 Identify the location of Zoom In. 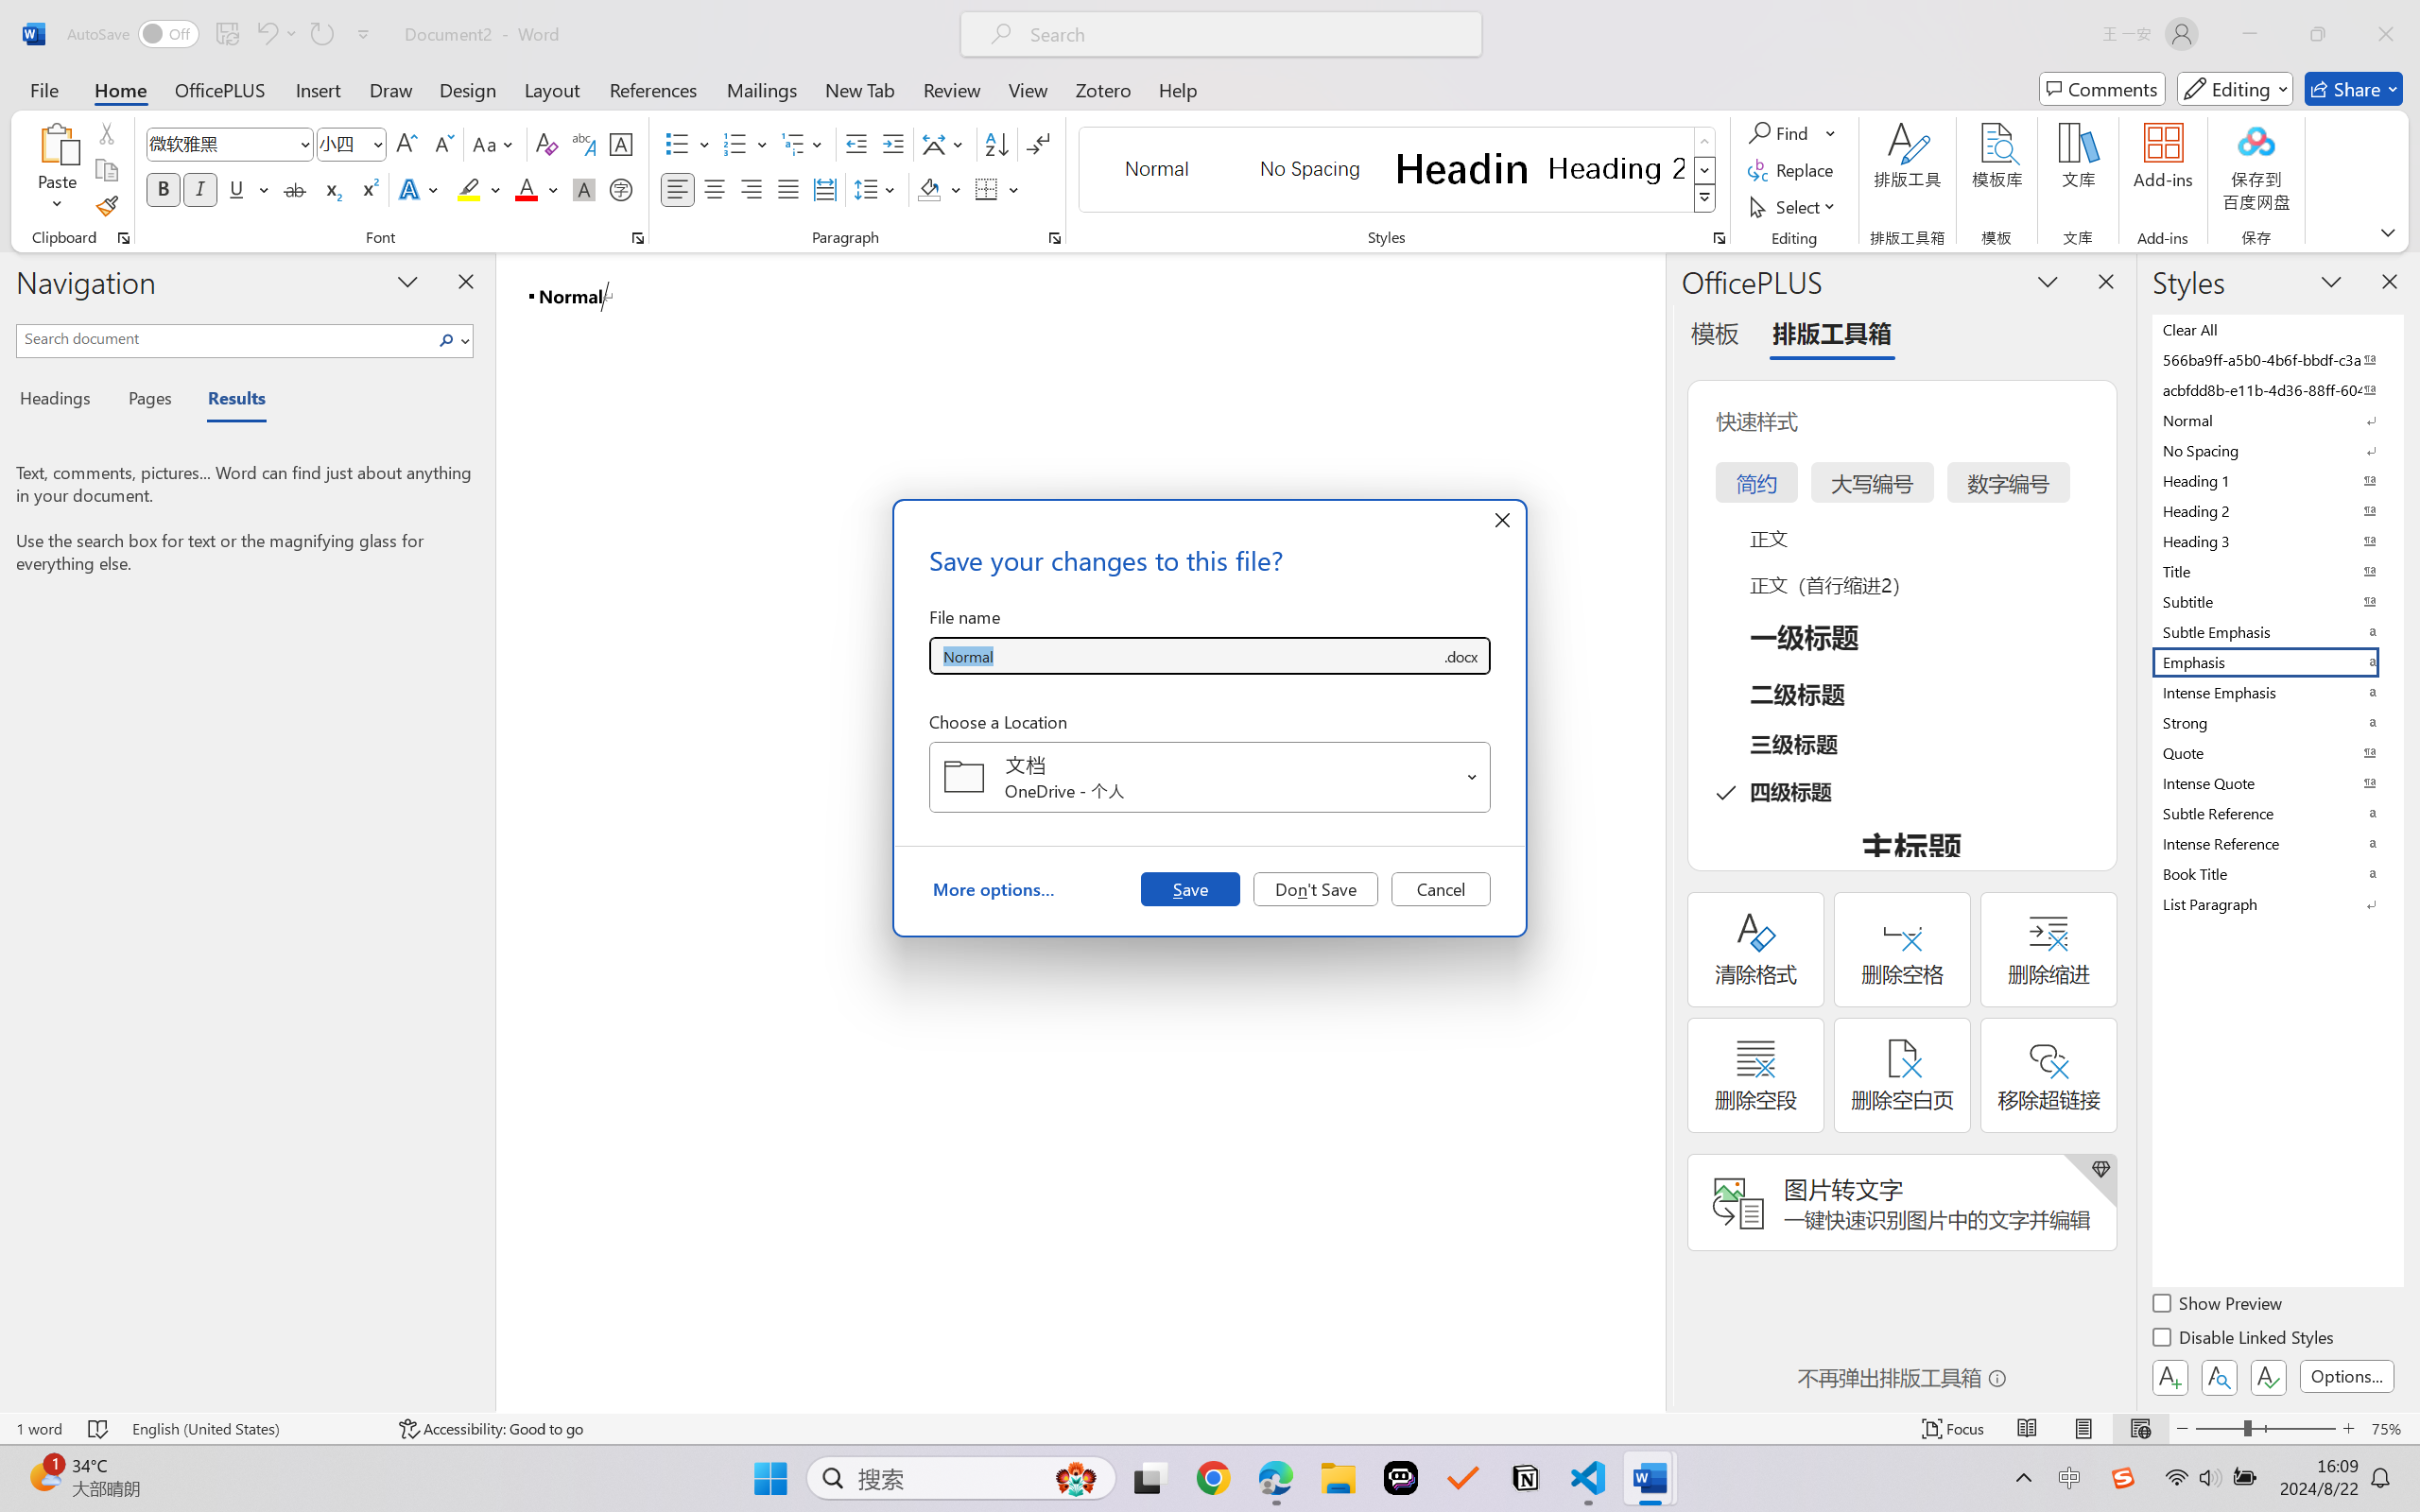
(2349, 1429).